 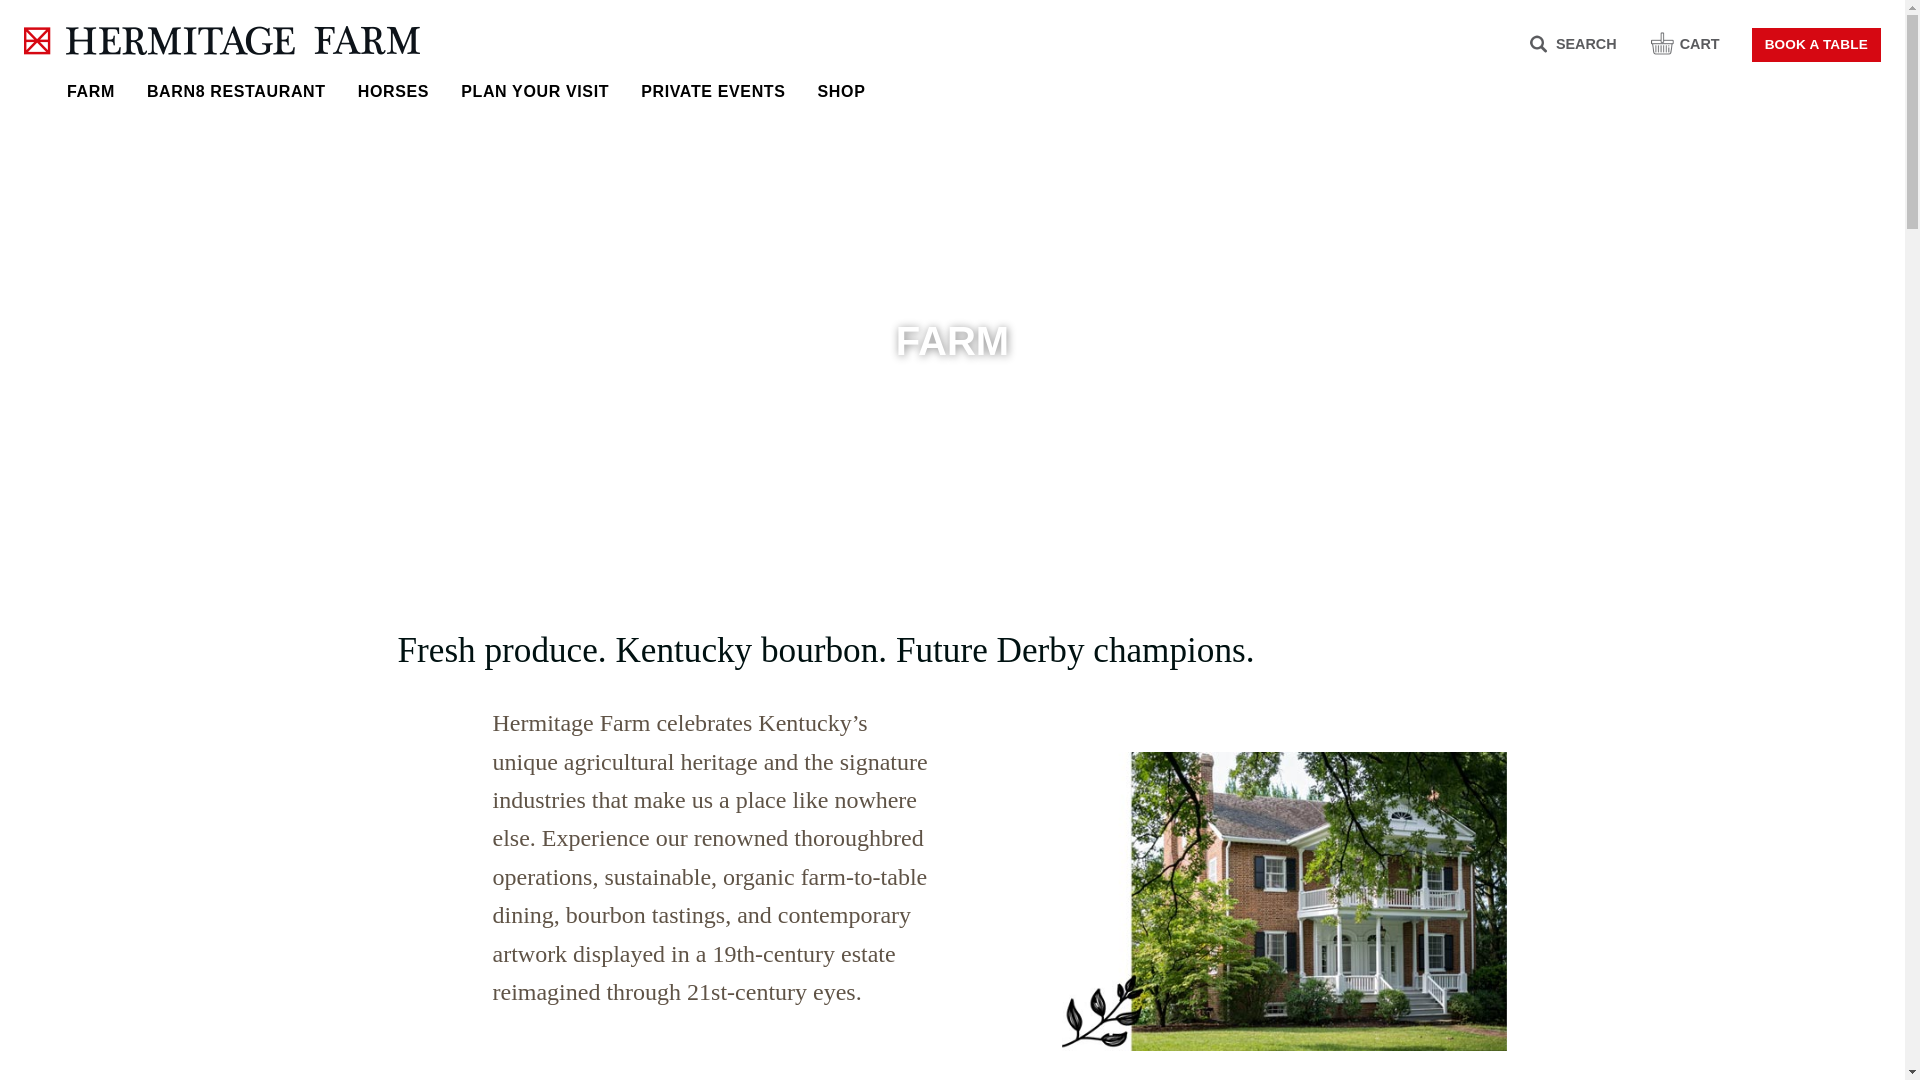 What do you see at coordinates (535, 90) in the screenshot?
I see `Plan Your Visit` at bounding box center [535, 90].